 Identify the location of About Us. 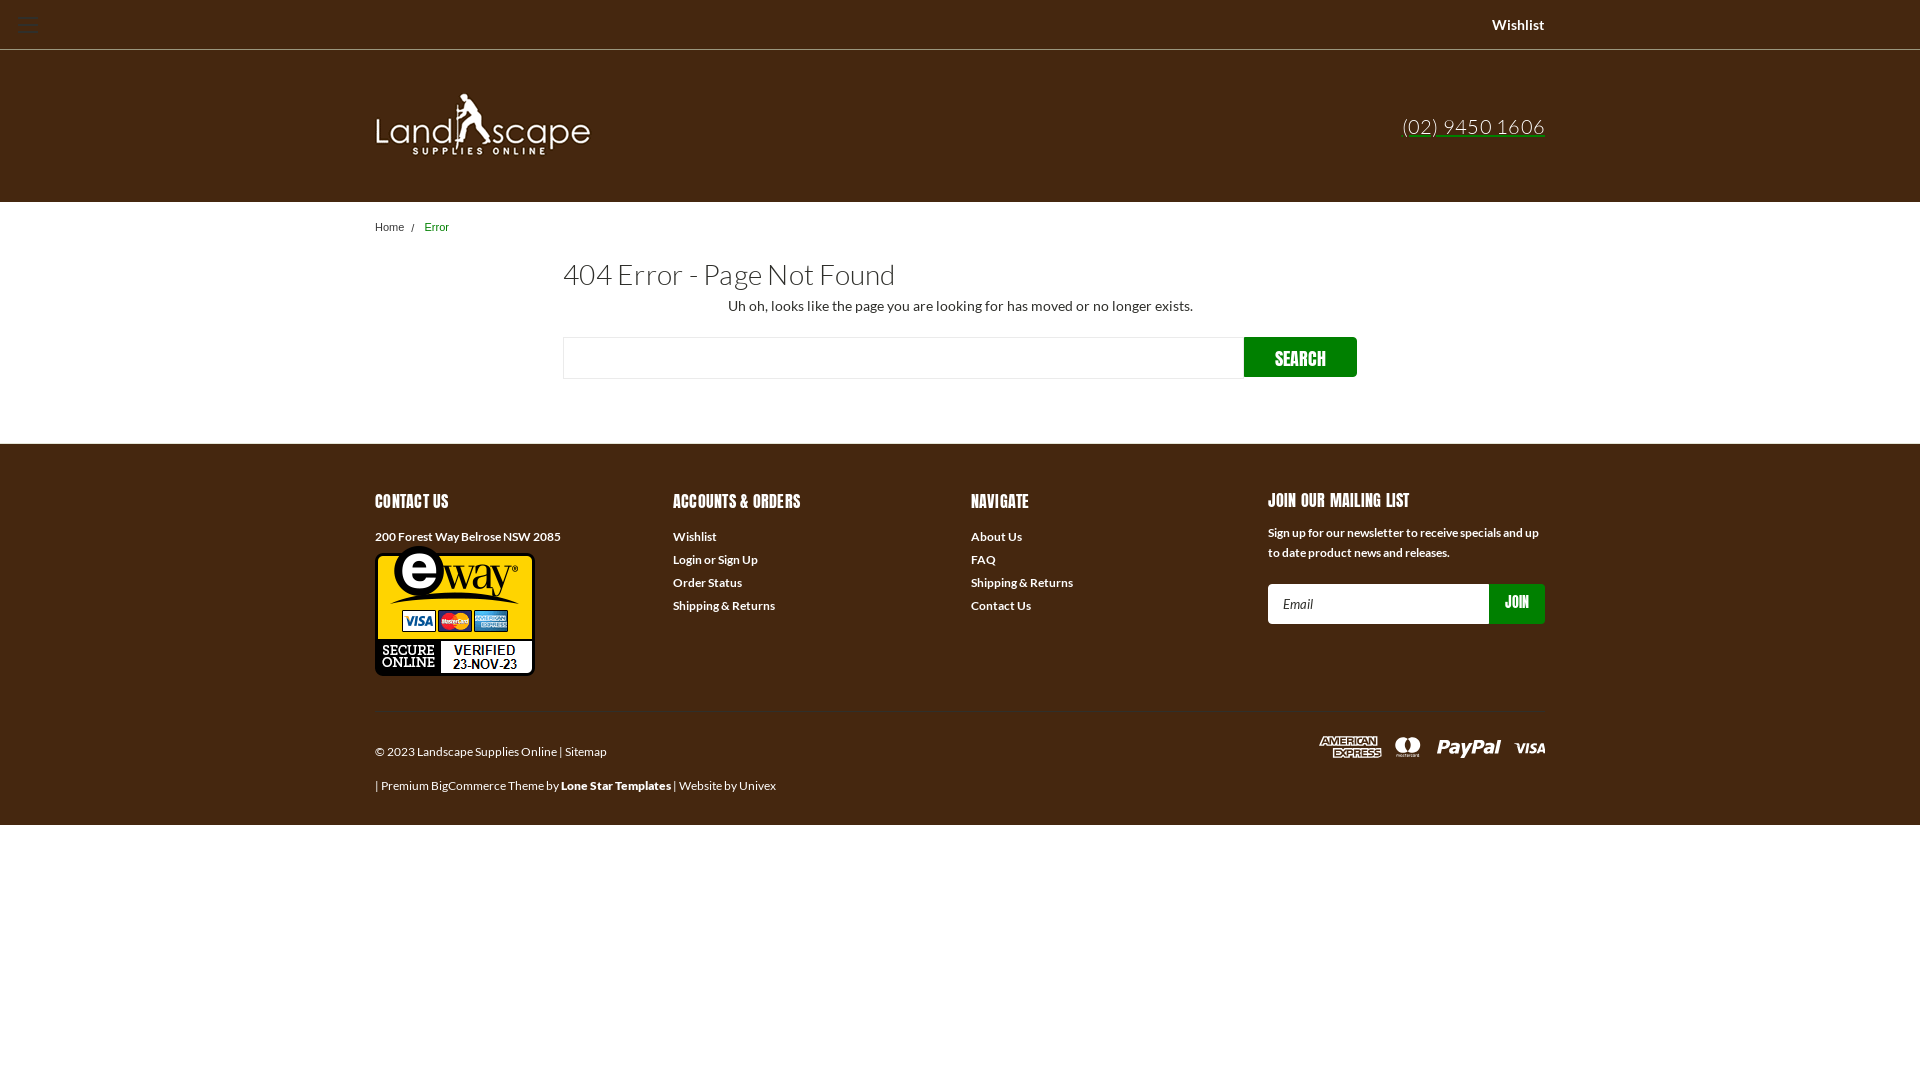
(996, 537).